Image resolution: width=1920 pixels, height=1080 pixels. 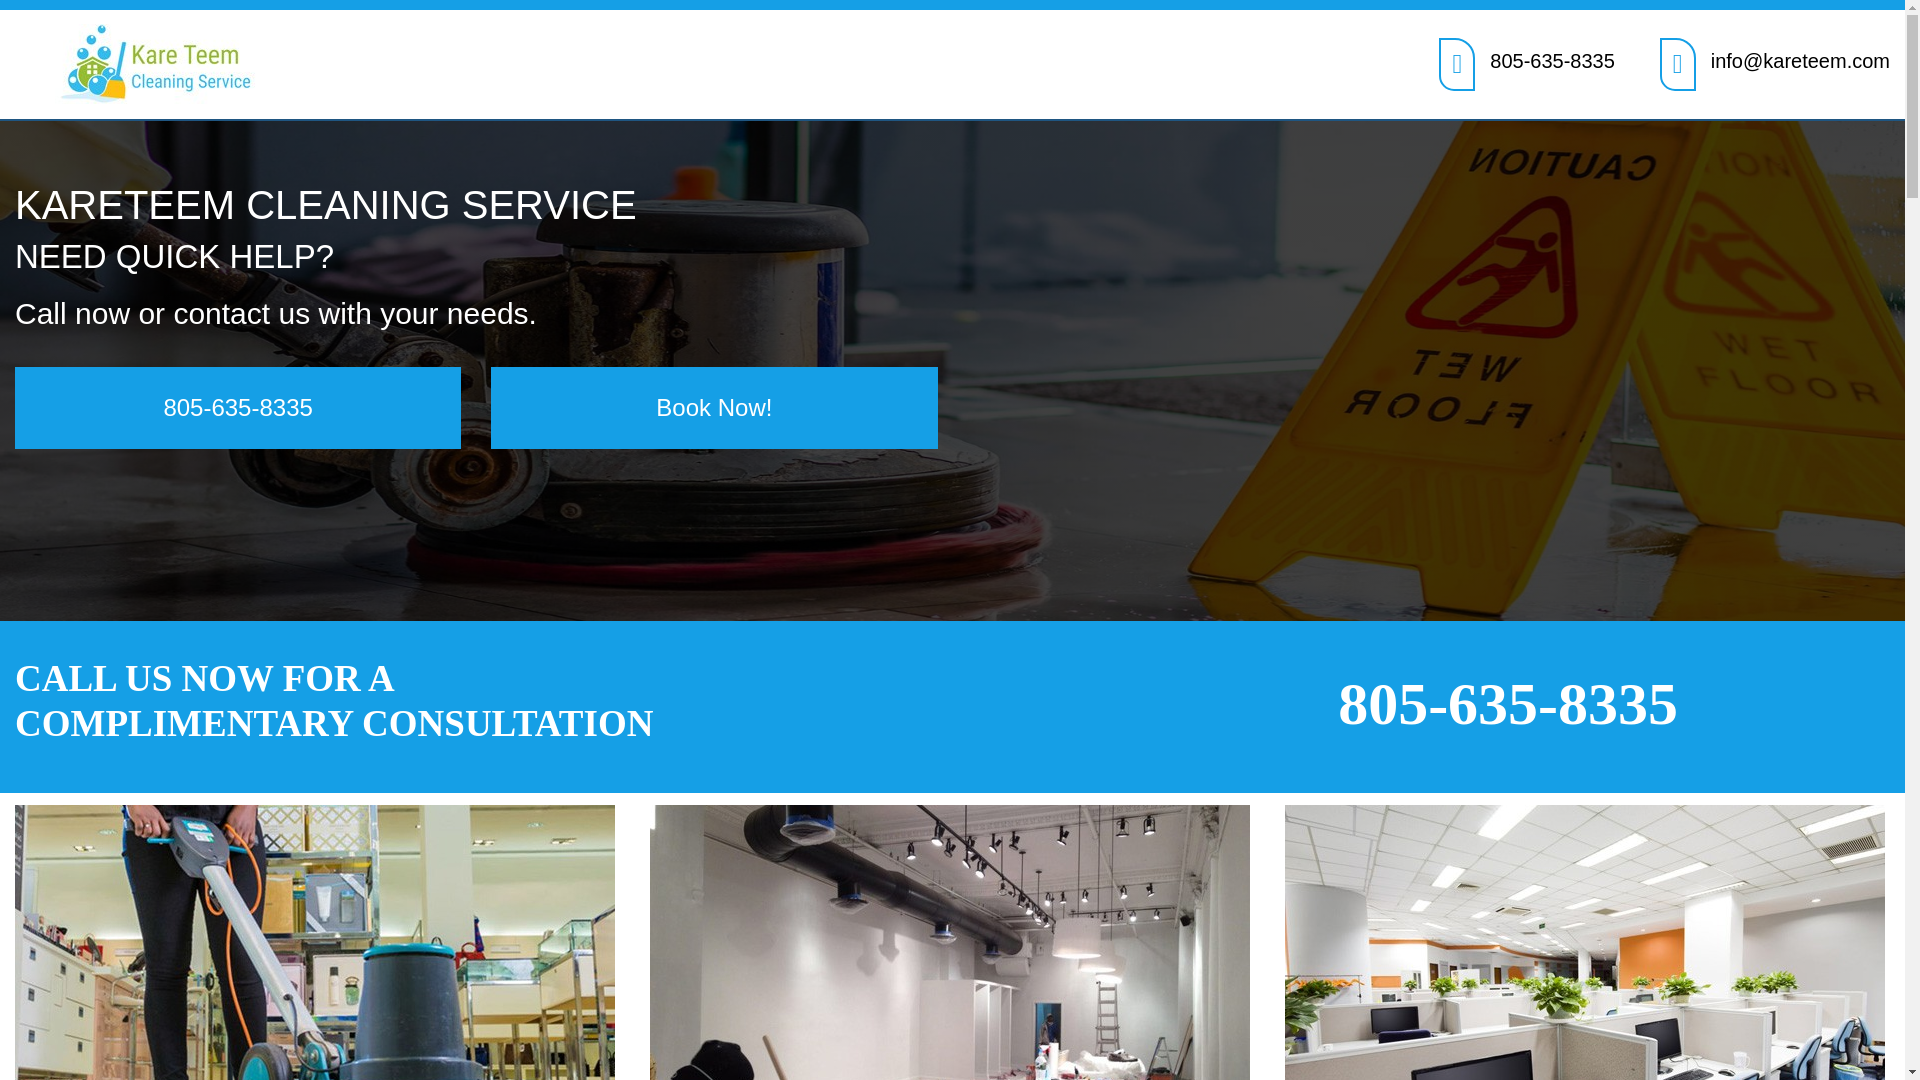 What do you see at coordinates (714, 408) in the screenshot?
I see `Book Now!` at bounding box center [714, 408].